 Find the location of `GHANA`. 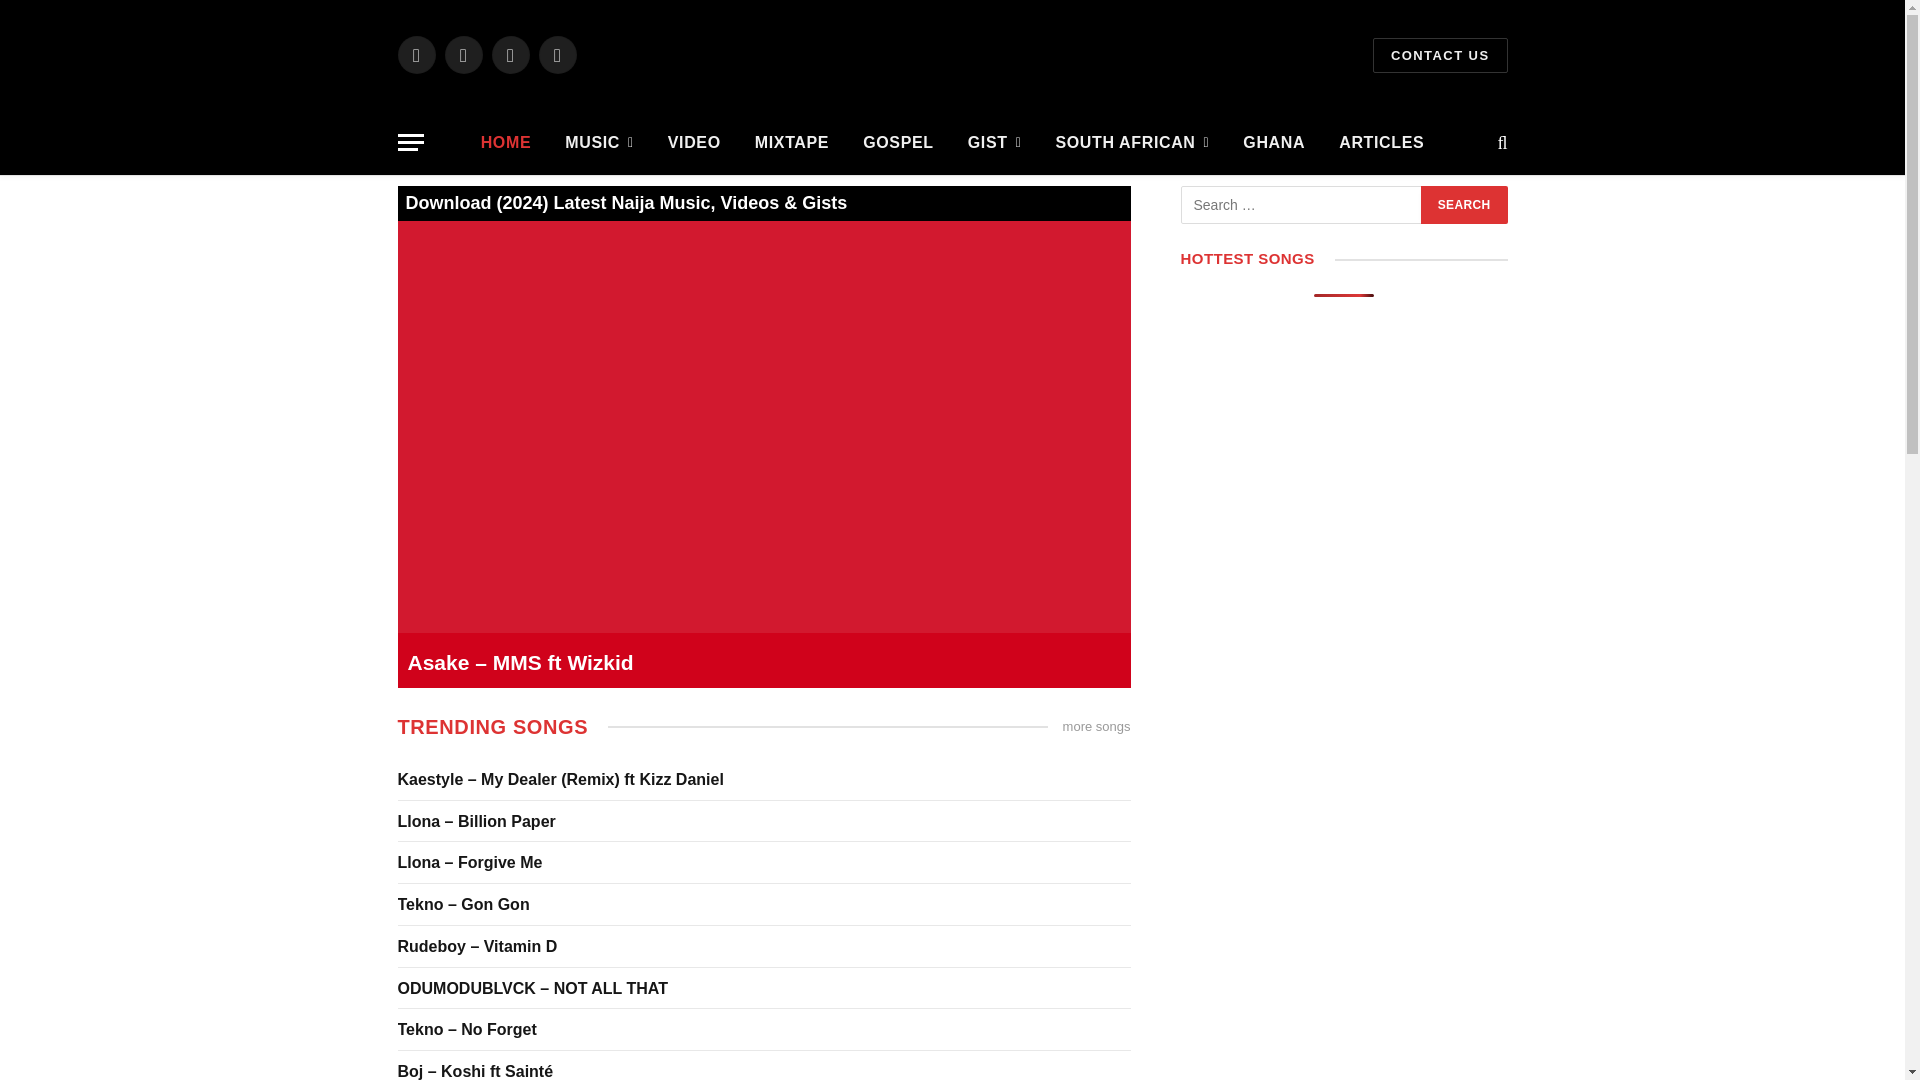

GHANA is located at coordinates (1274, 142).